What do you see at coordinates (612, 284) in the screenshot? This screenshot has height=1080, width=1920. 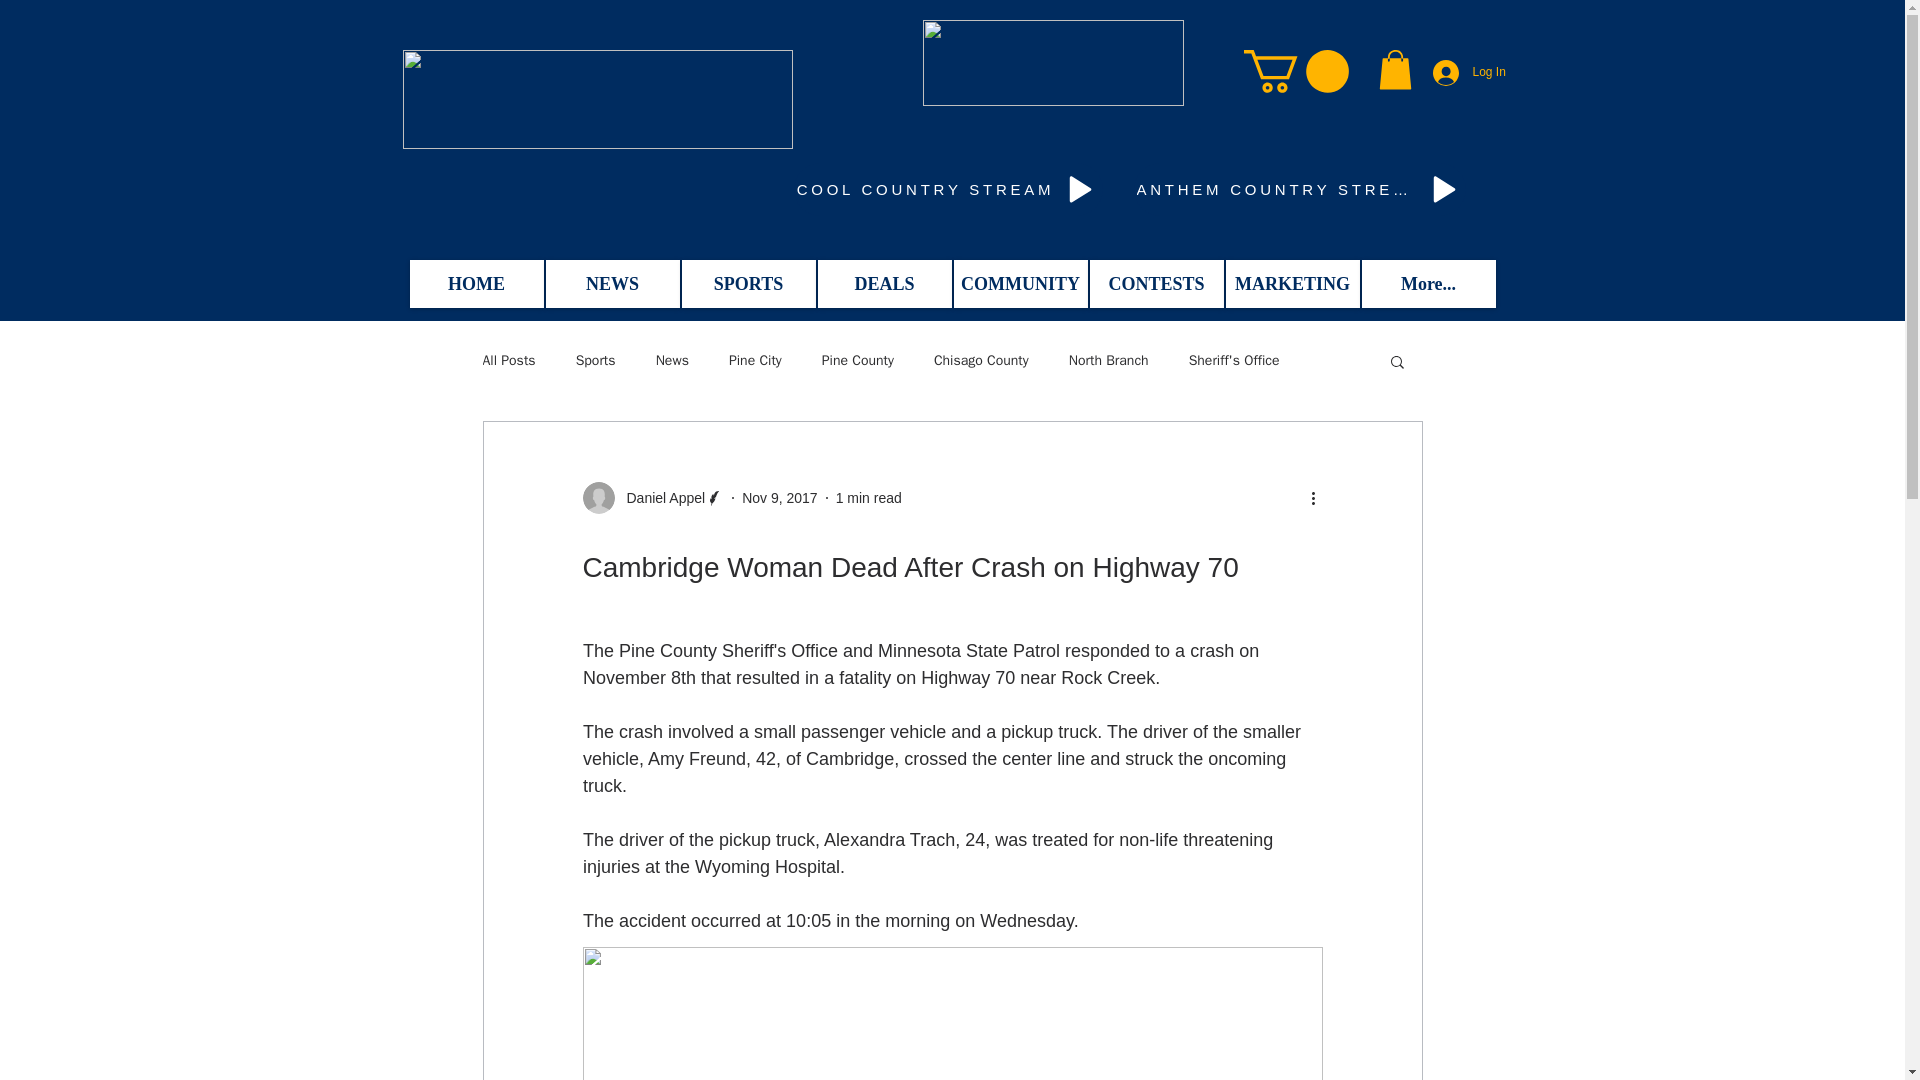 I see `NEWS` at bounding box center [612, 284].